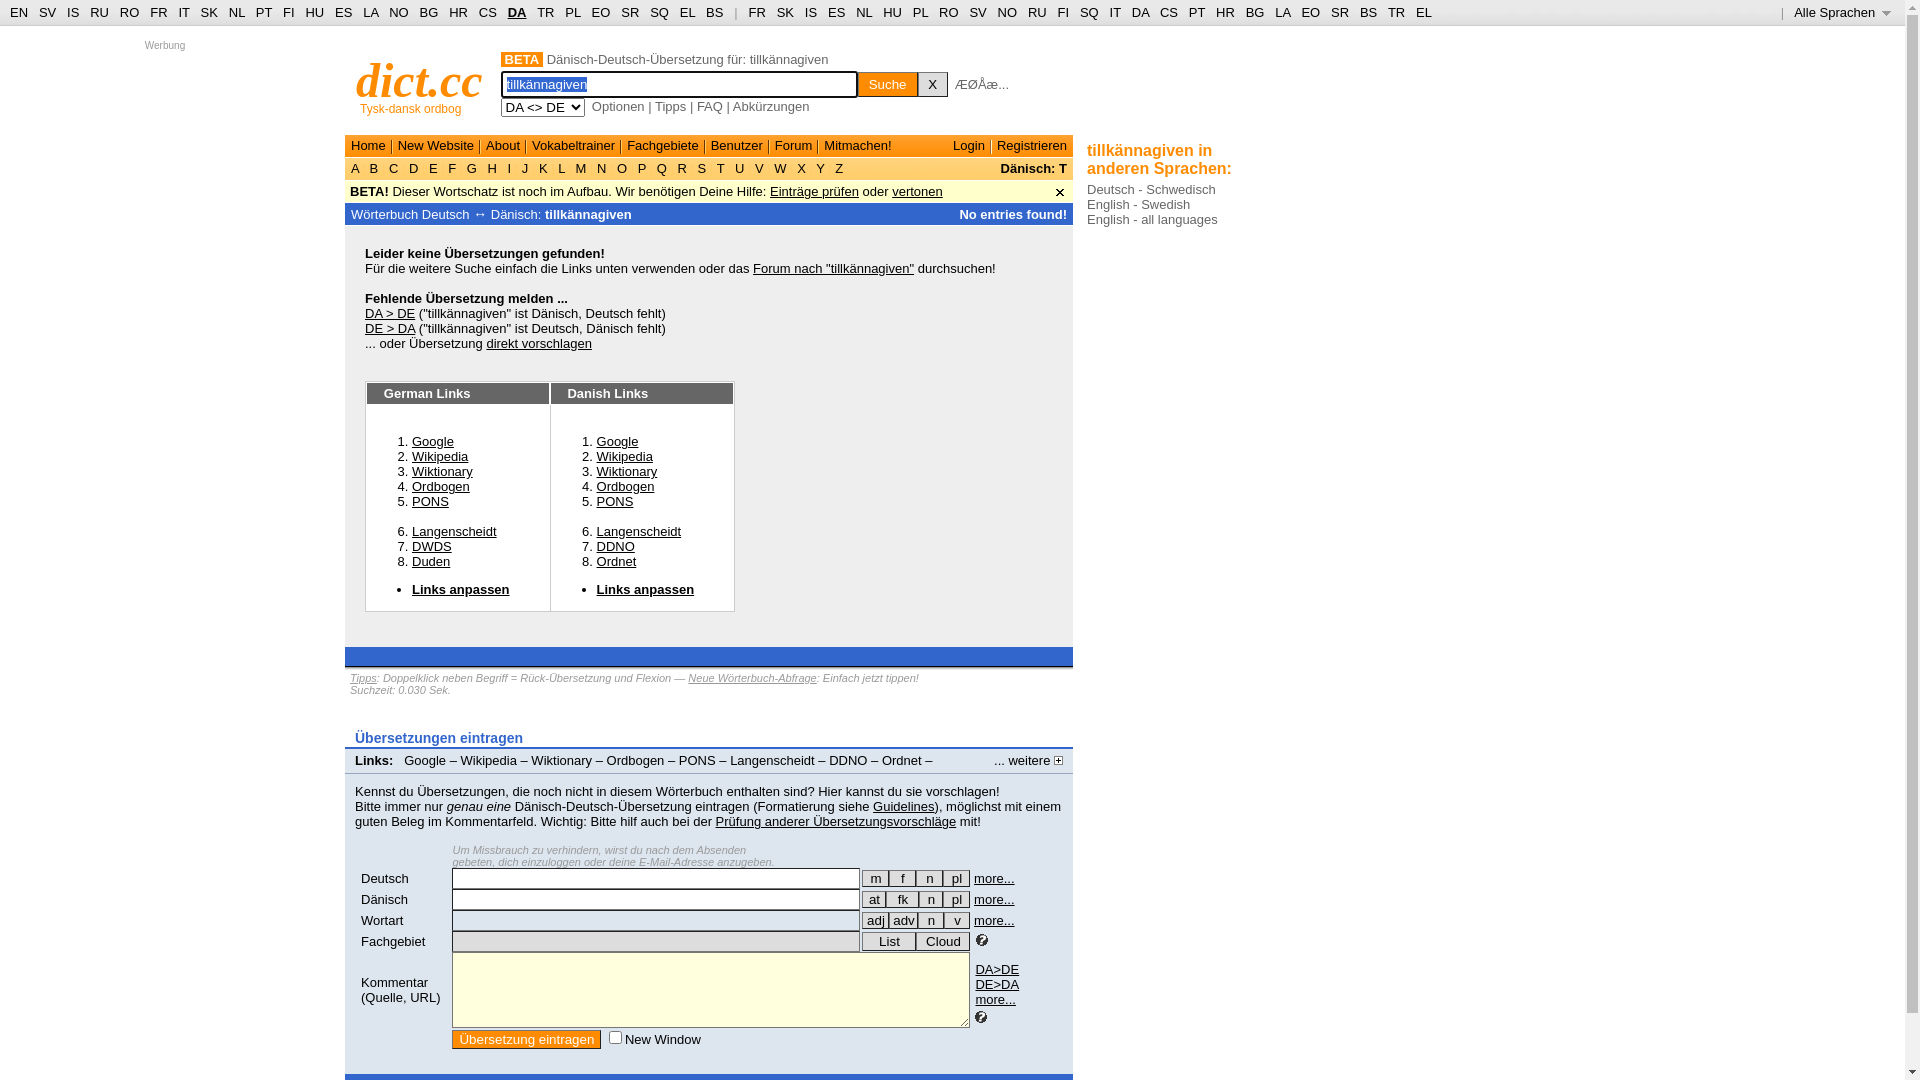 This screenshot has height=1080, width=1920. Describe the element at coordinates (289, 12) in the screenshot. I see `FI` at that location.